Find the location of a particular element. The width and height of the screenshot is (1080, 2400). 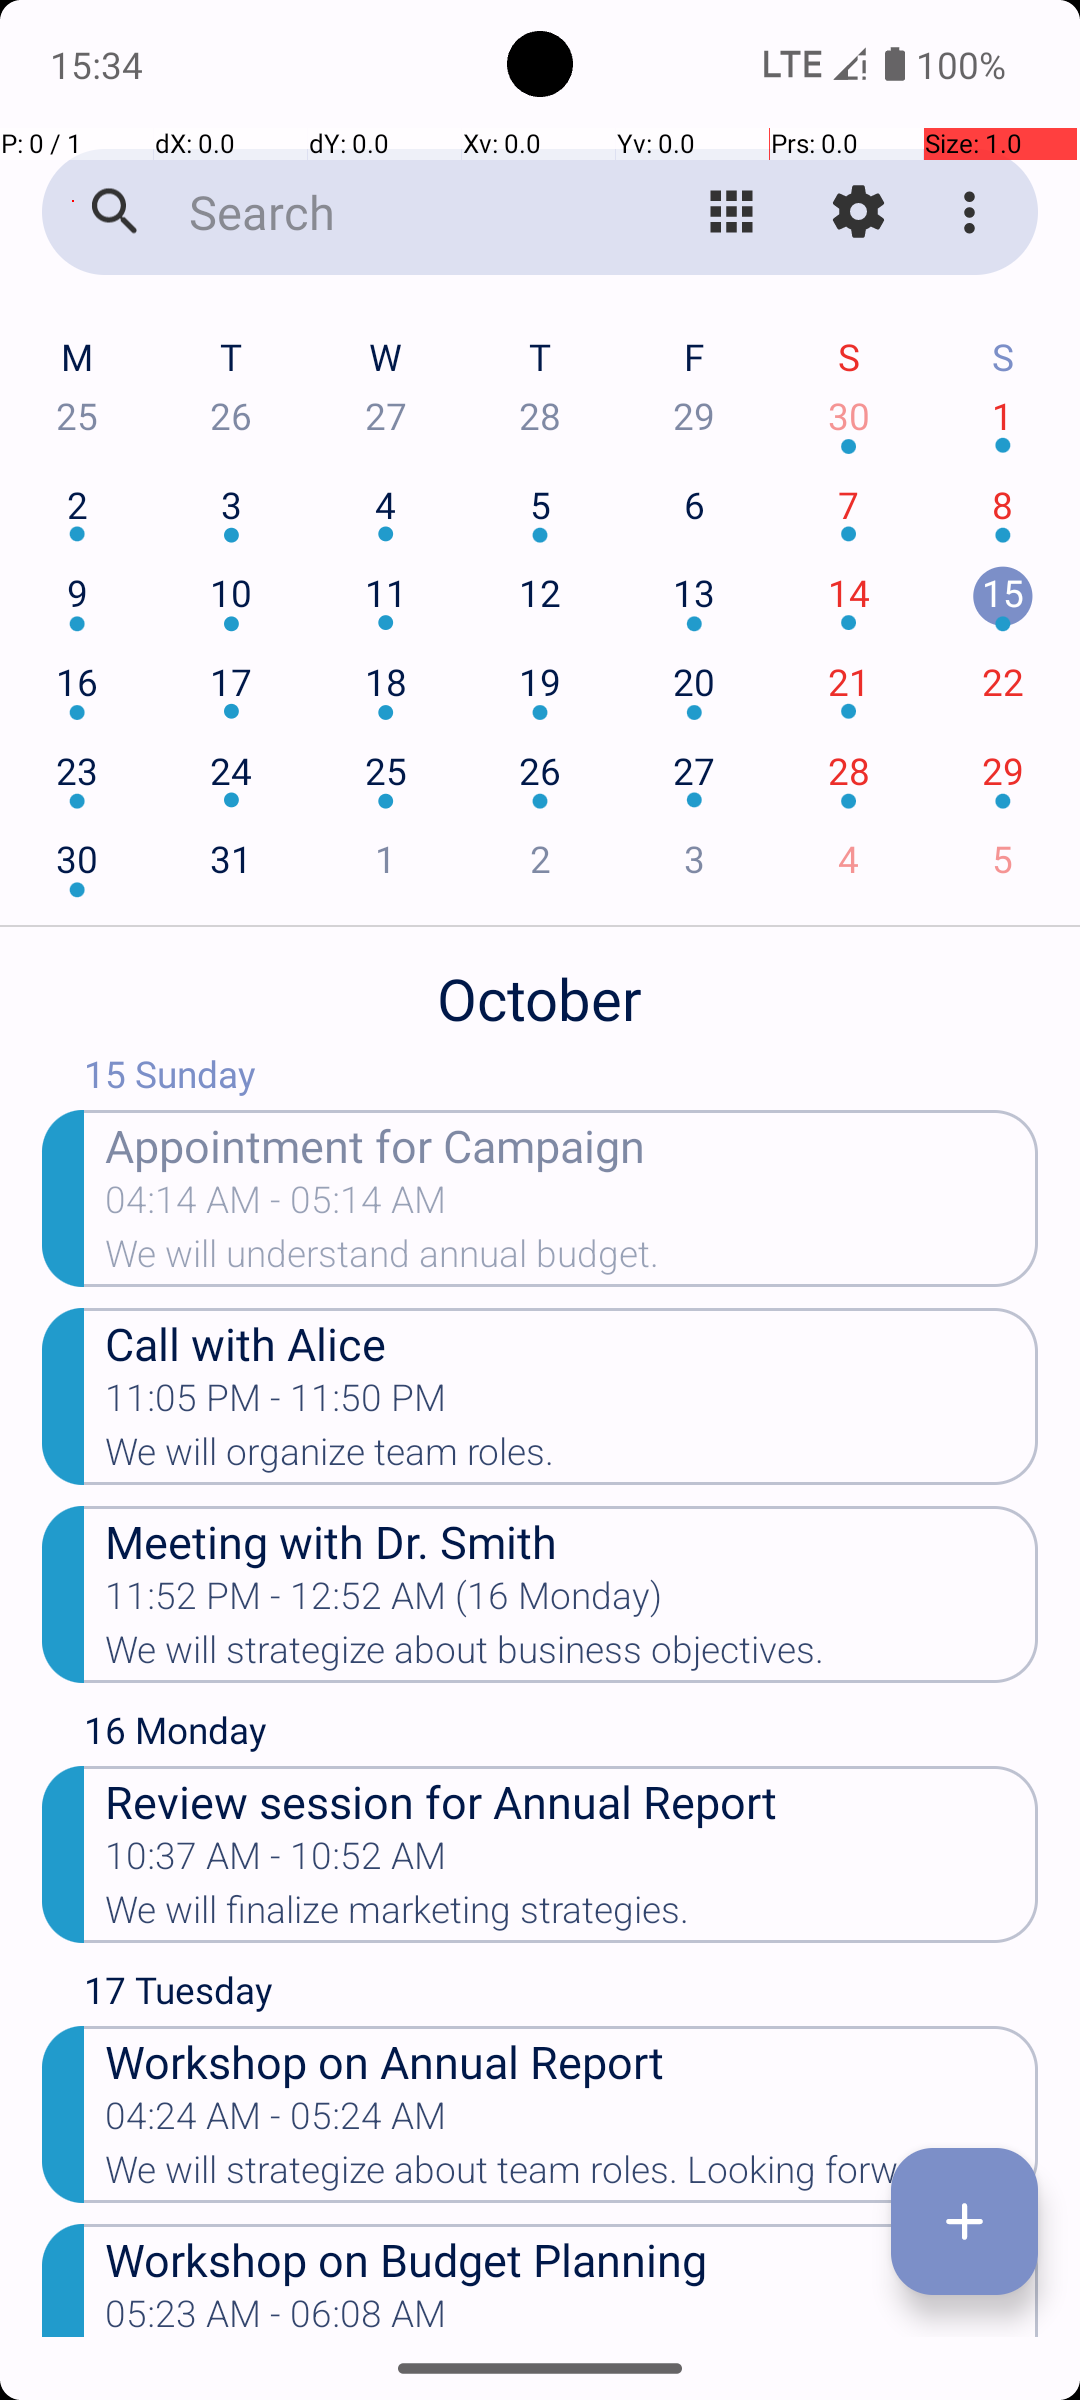

04:14 AM - 05:14 AM is located at coordinates (276, 1206).